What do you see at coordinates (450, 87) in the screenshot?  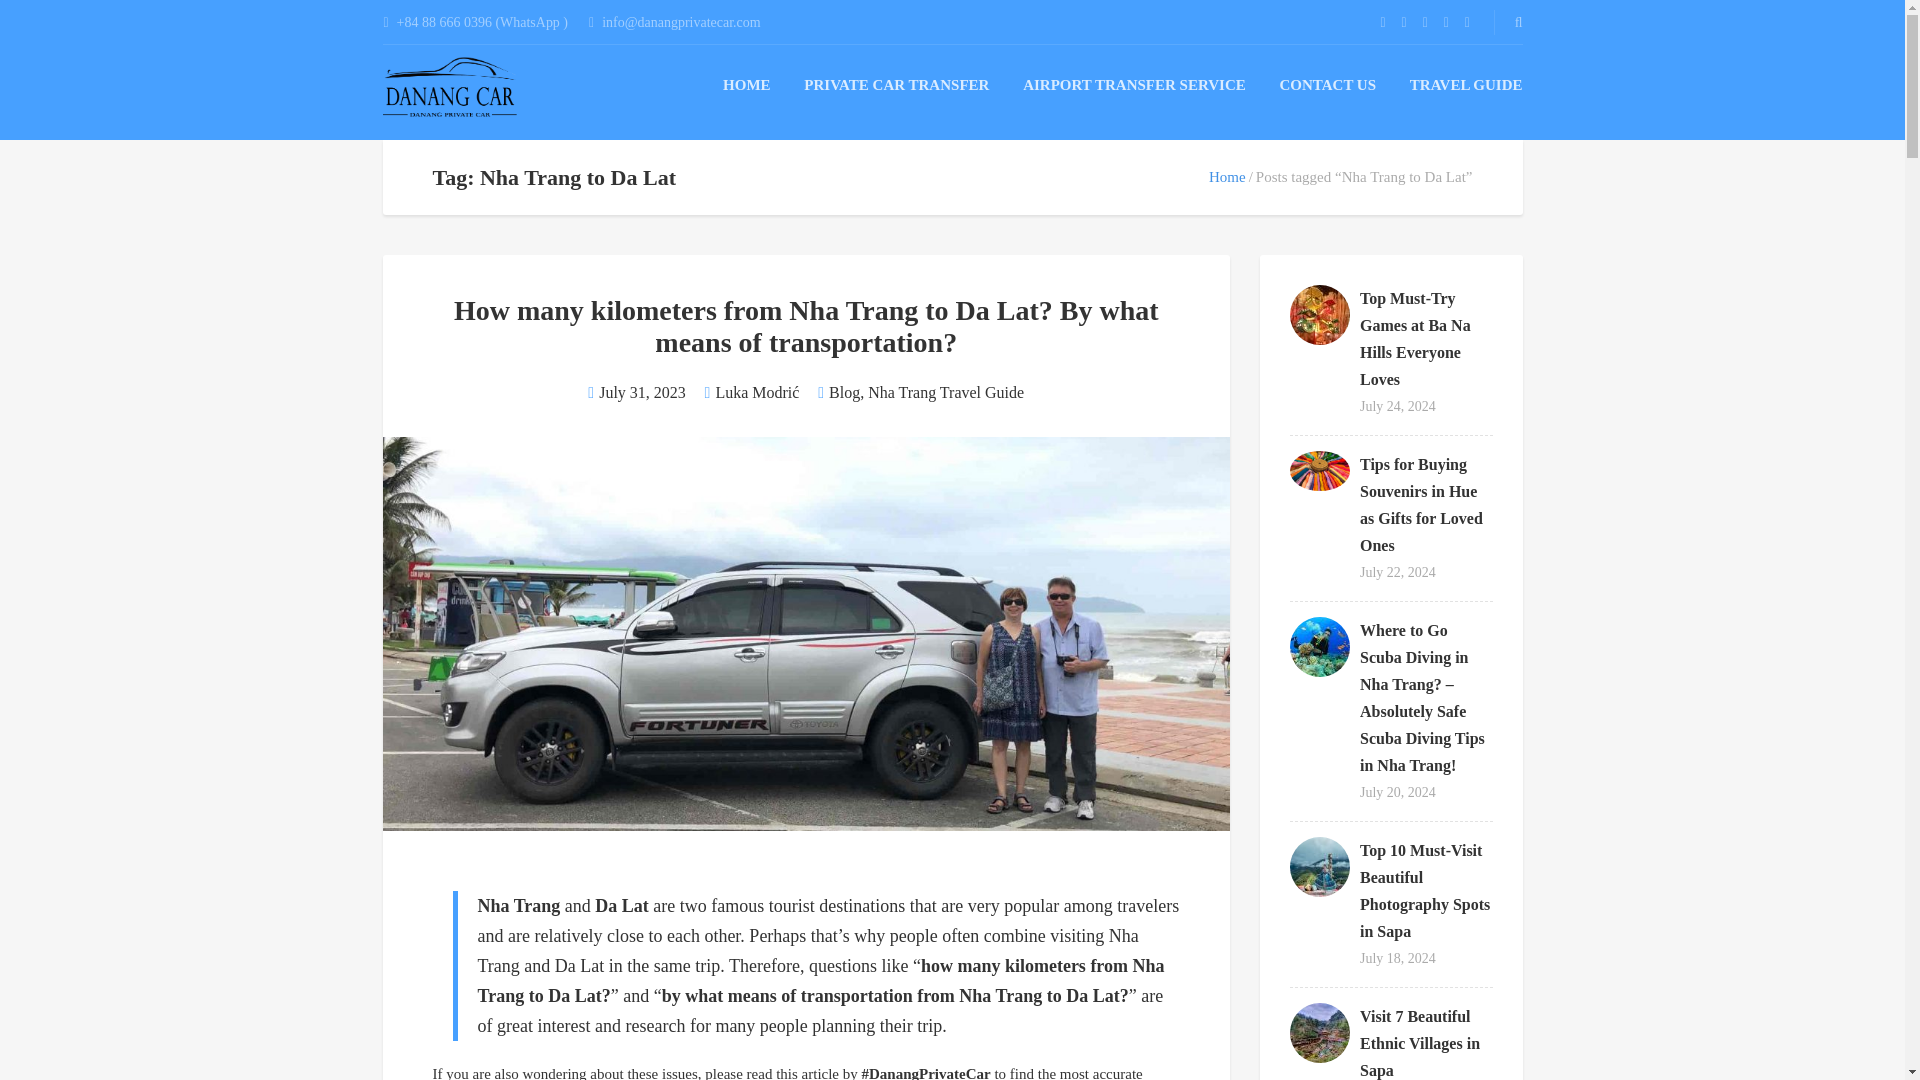 I see `Transport` at bounding box center [450, 87].